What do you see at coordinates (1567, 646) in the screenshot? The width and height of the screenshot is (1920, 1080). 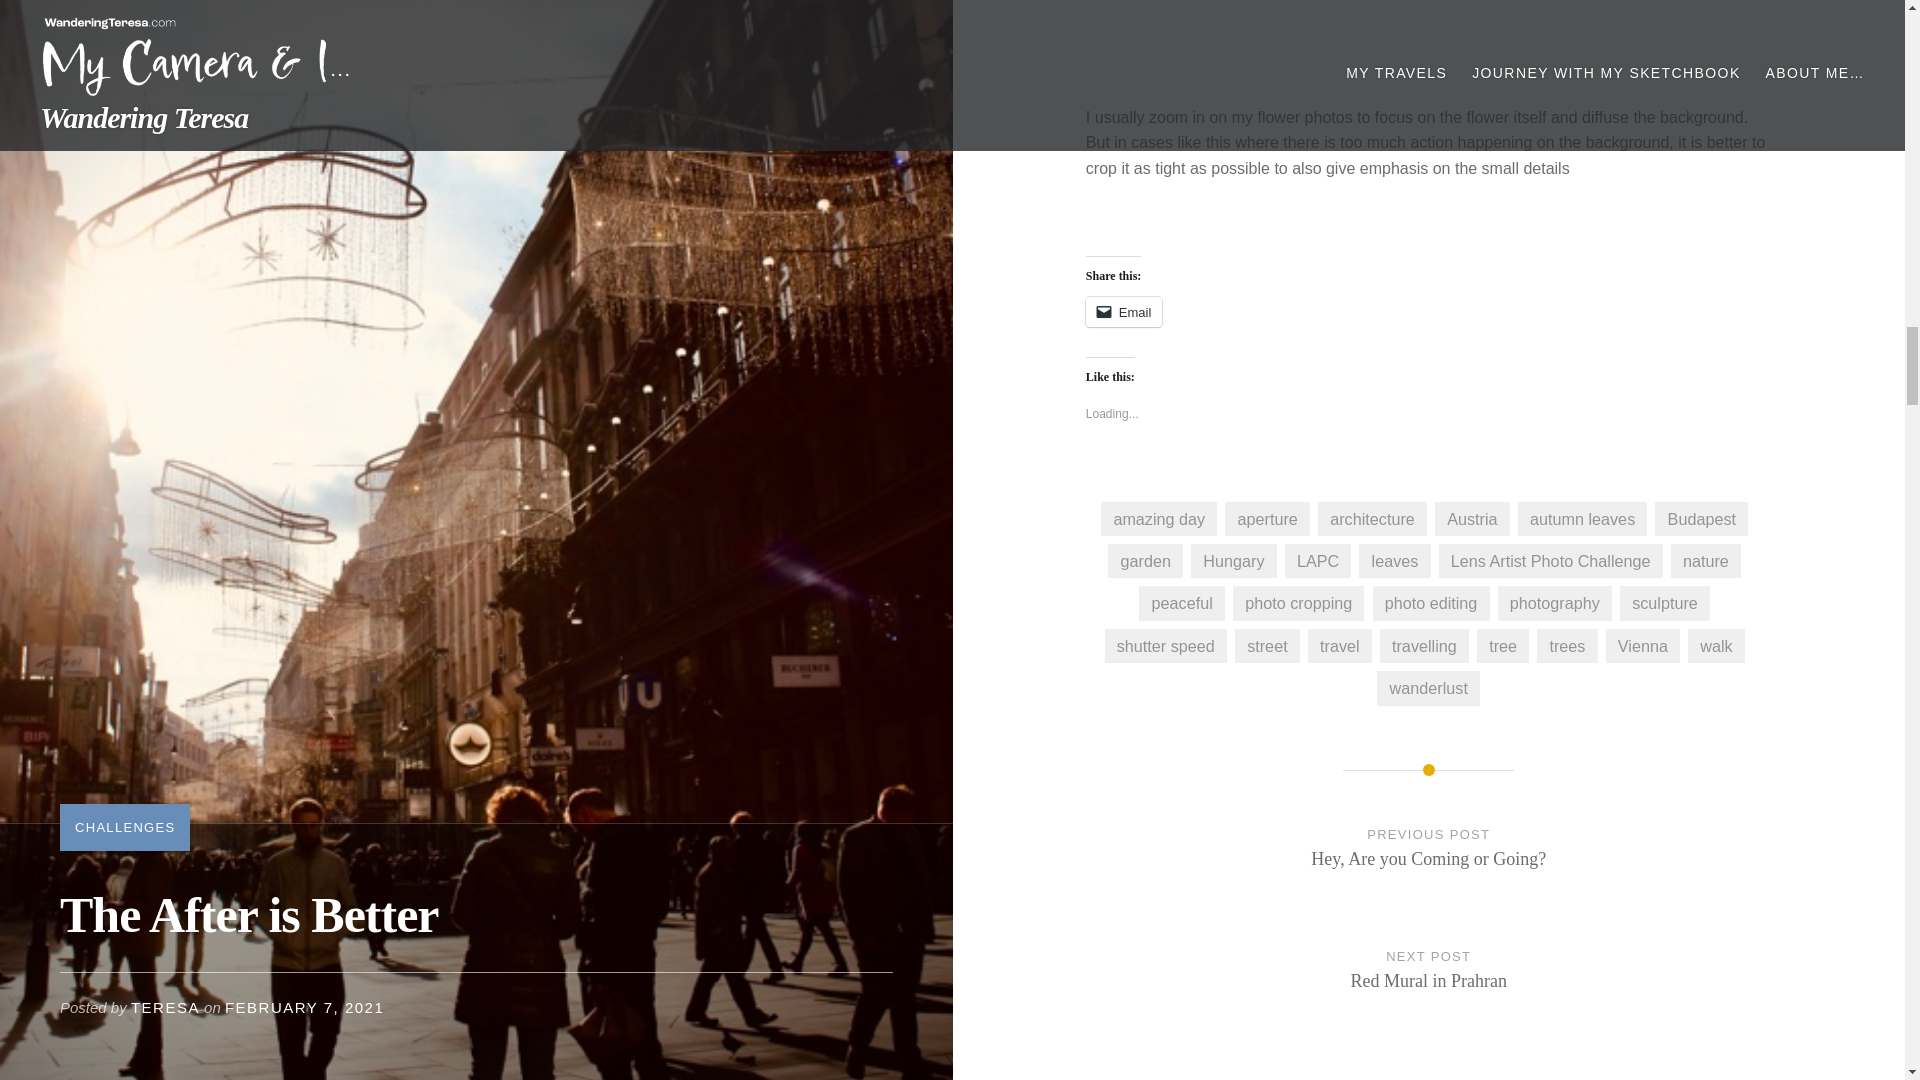 I see `Email` at bounding box center [1567, 646].